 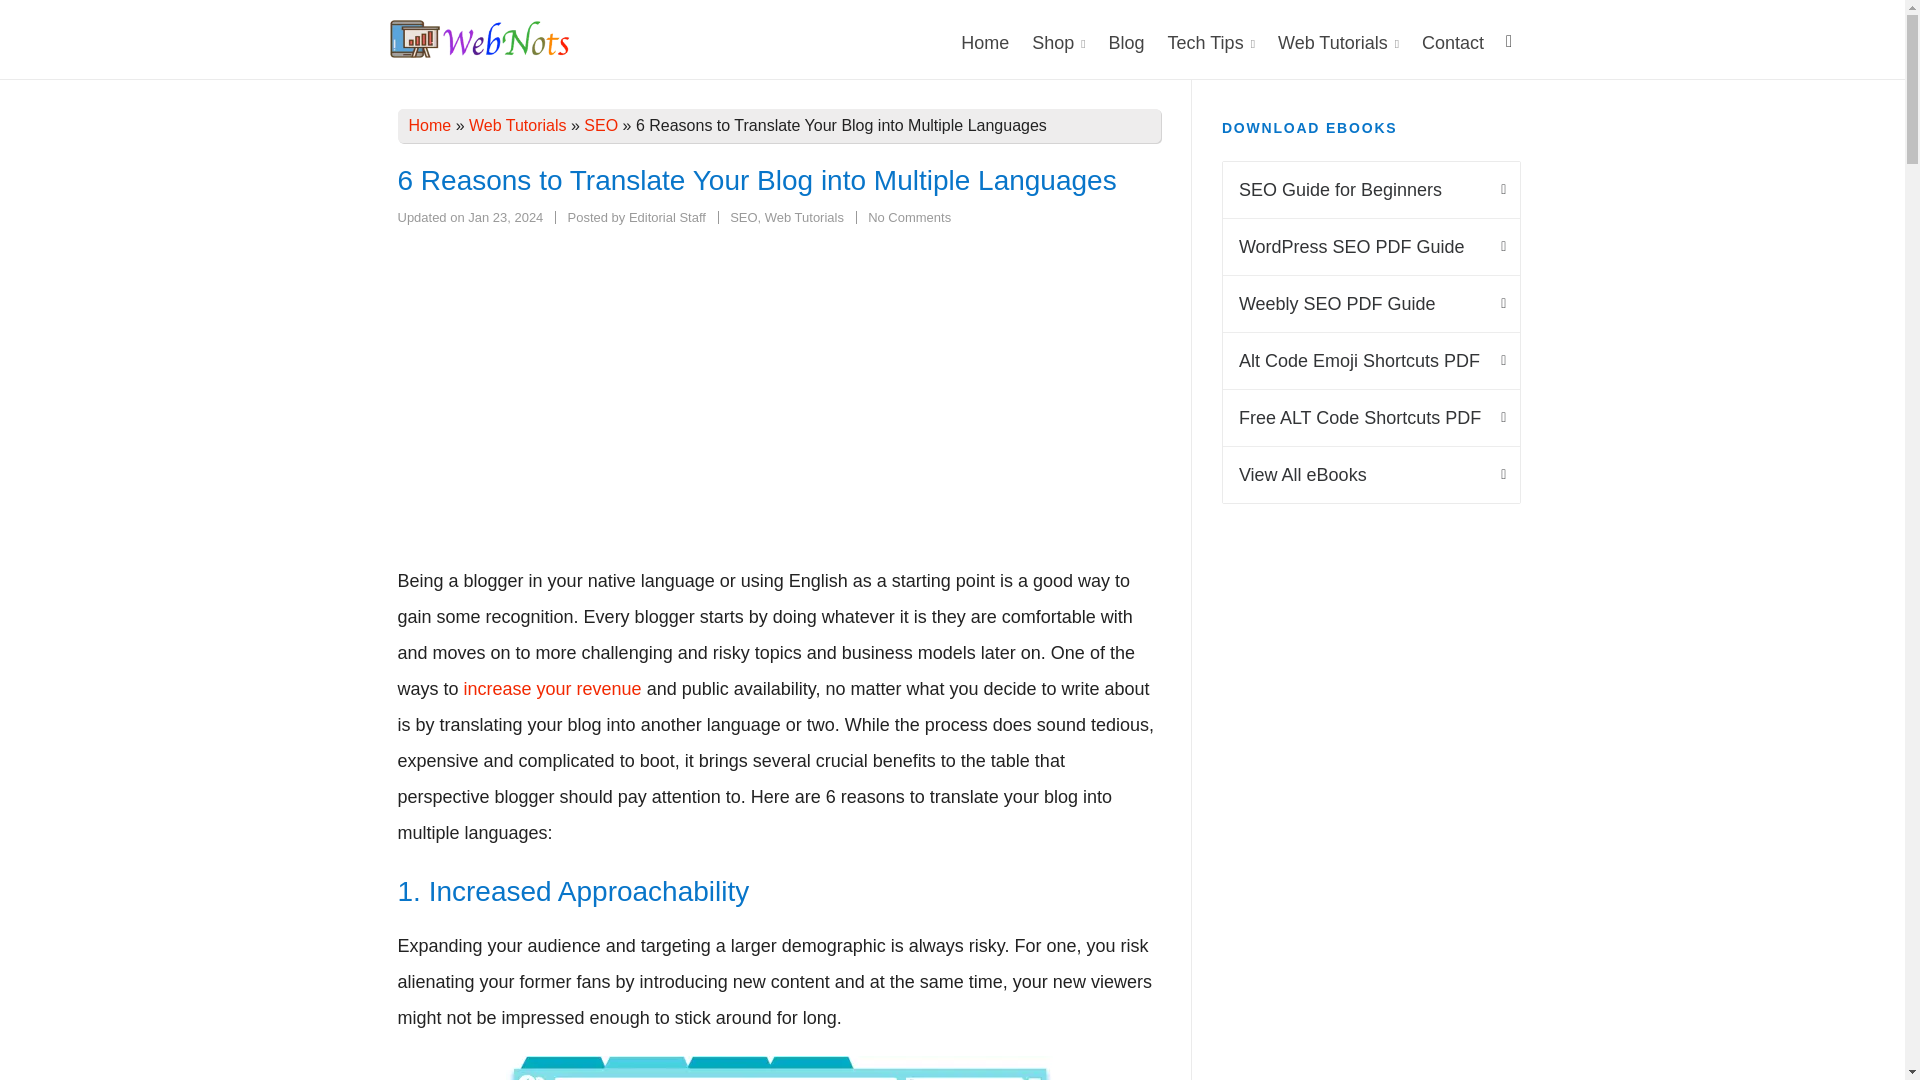 I want to click on Shop, so click(x=1211, y=40).